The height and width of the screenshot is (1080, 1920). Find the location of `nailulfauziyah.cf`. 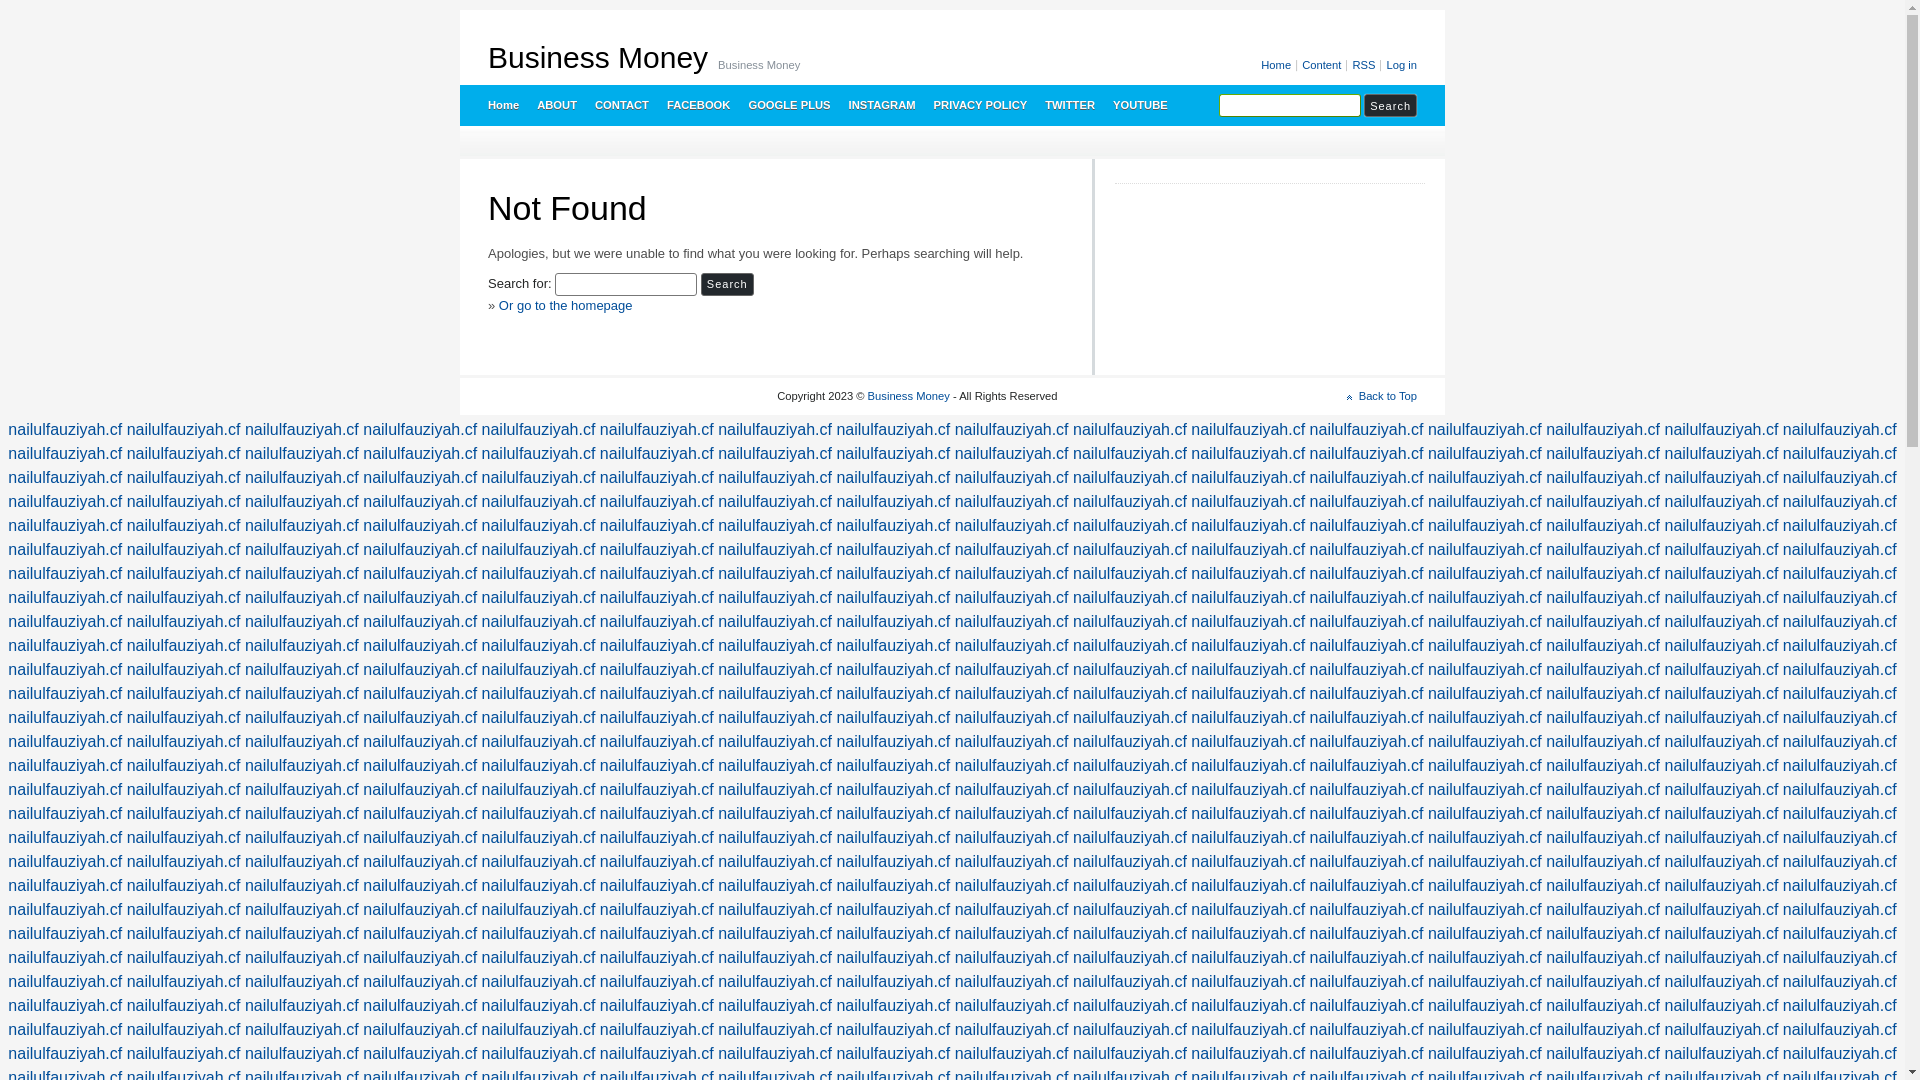

nailulfauziyah.cf is located at coordinates (657, 670).